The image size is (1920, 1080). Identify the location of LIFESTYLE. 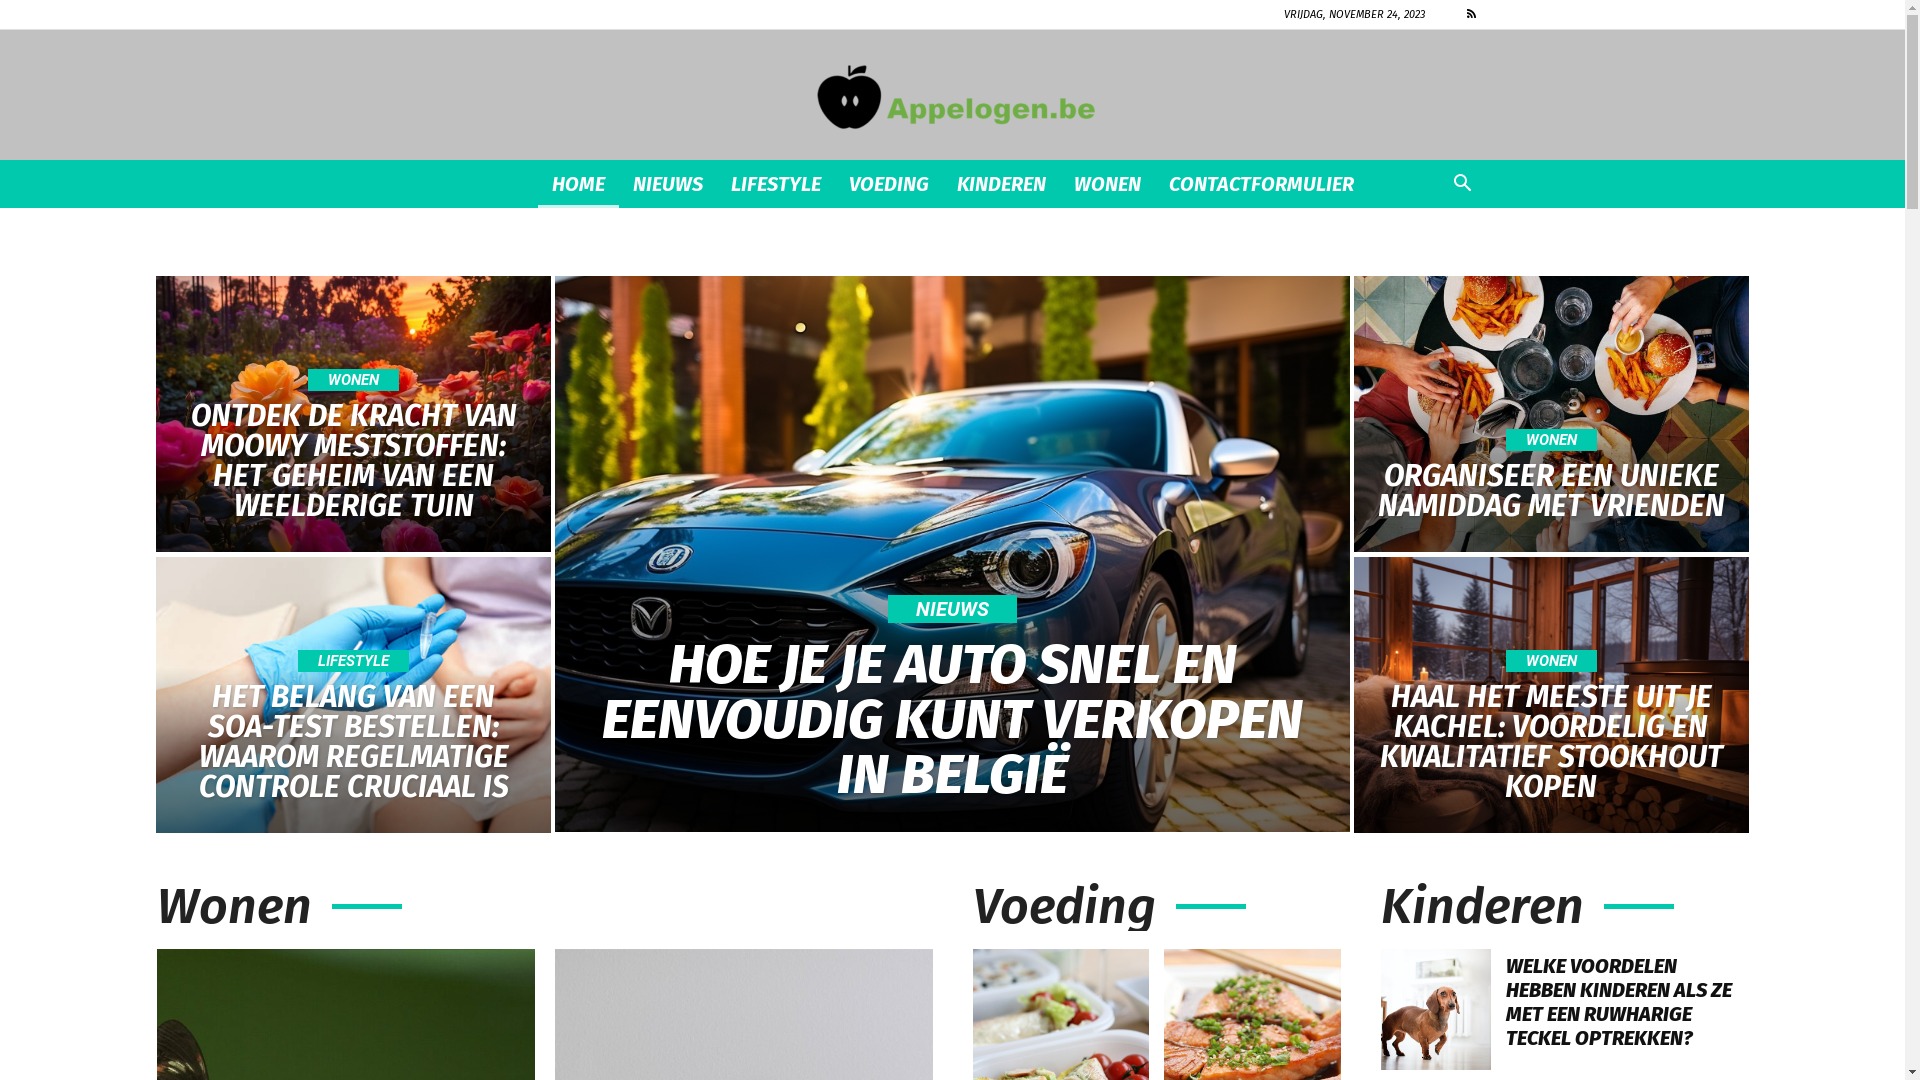
(354, 661).